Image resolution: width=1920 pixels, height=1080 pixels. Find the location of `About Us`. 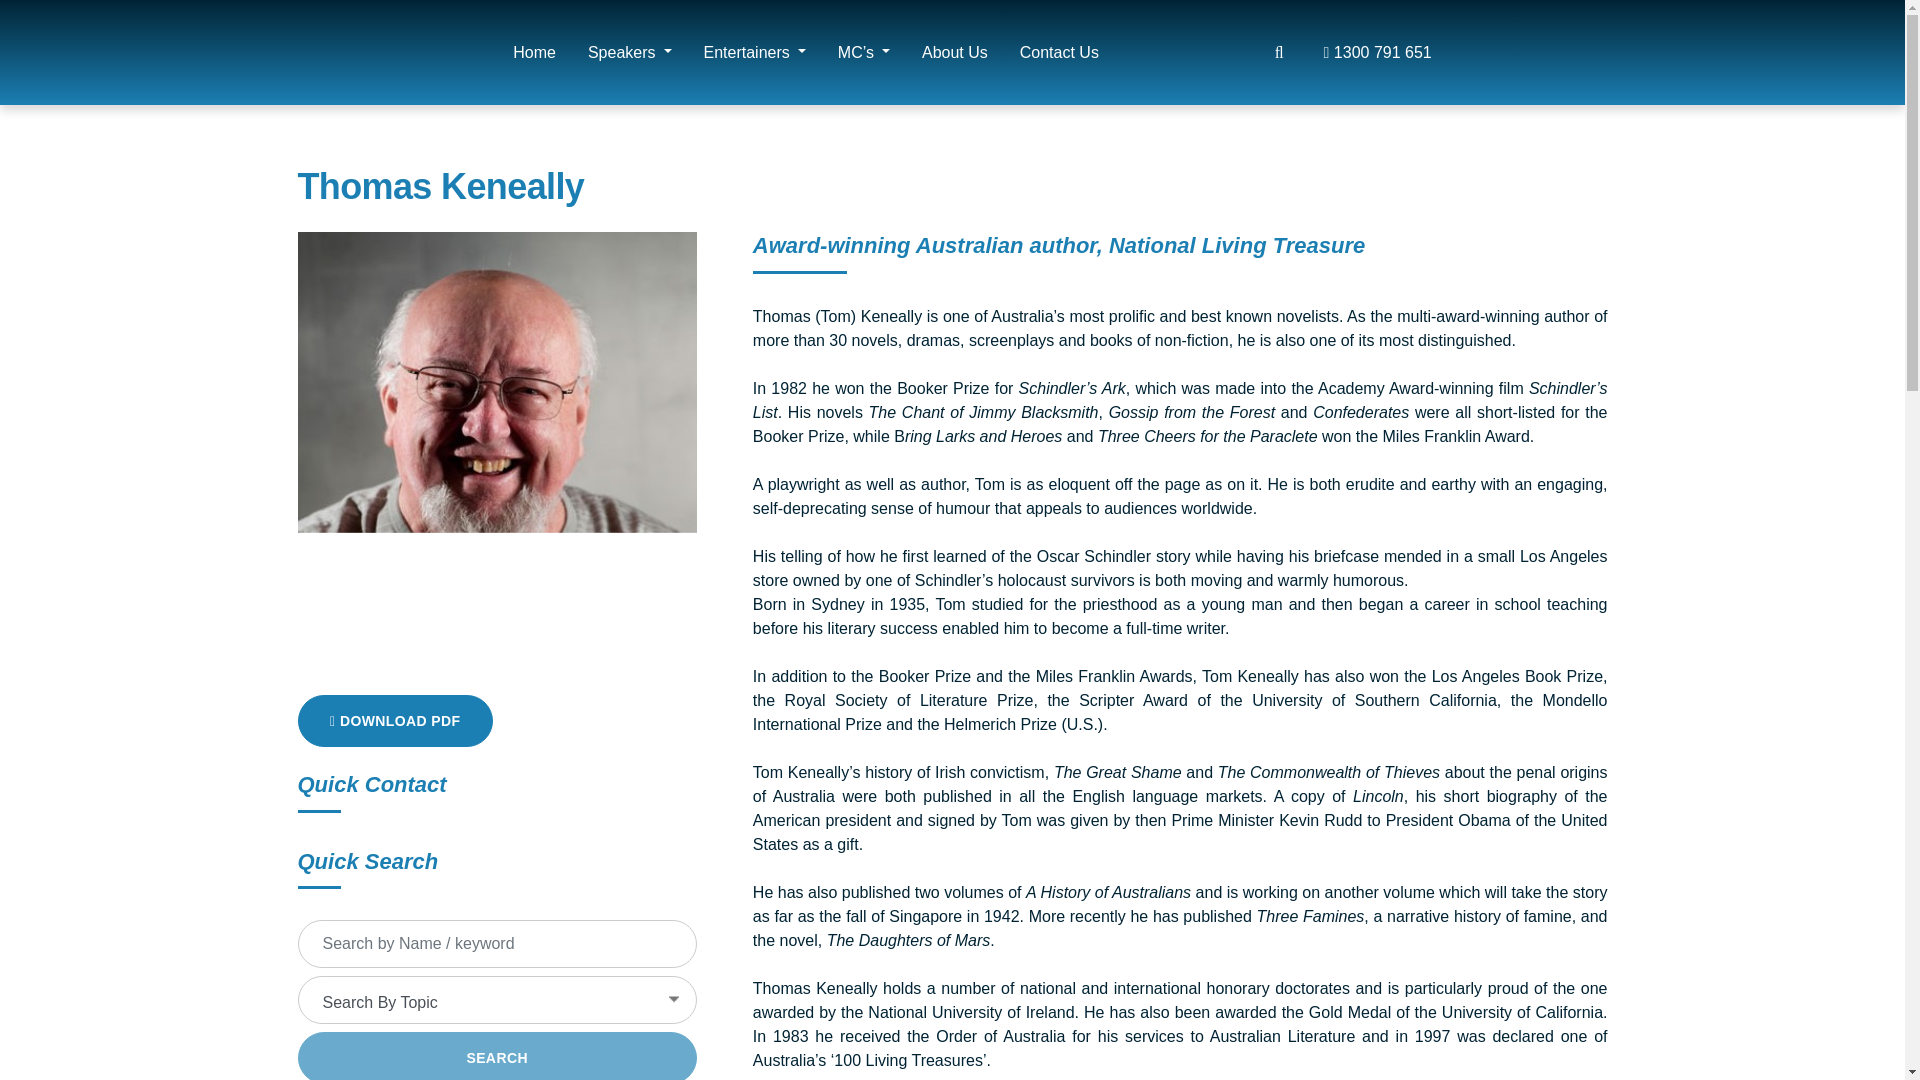

About Us is located at coordinates (955, 52).